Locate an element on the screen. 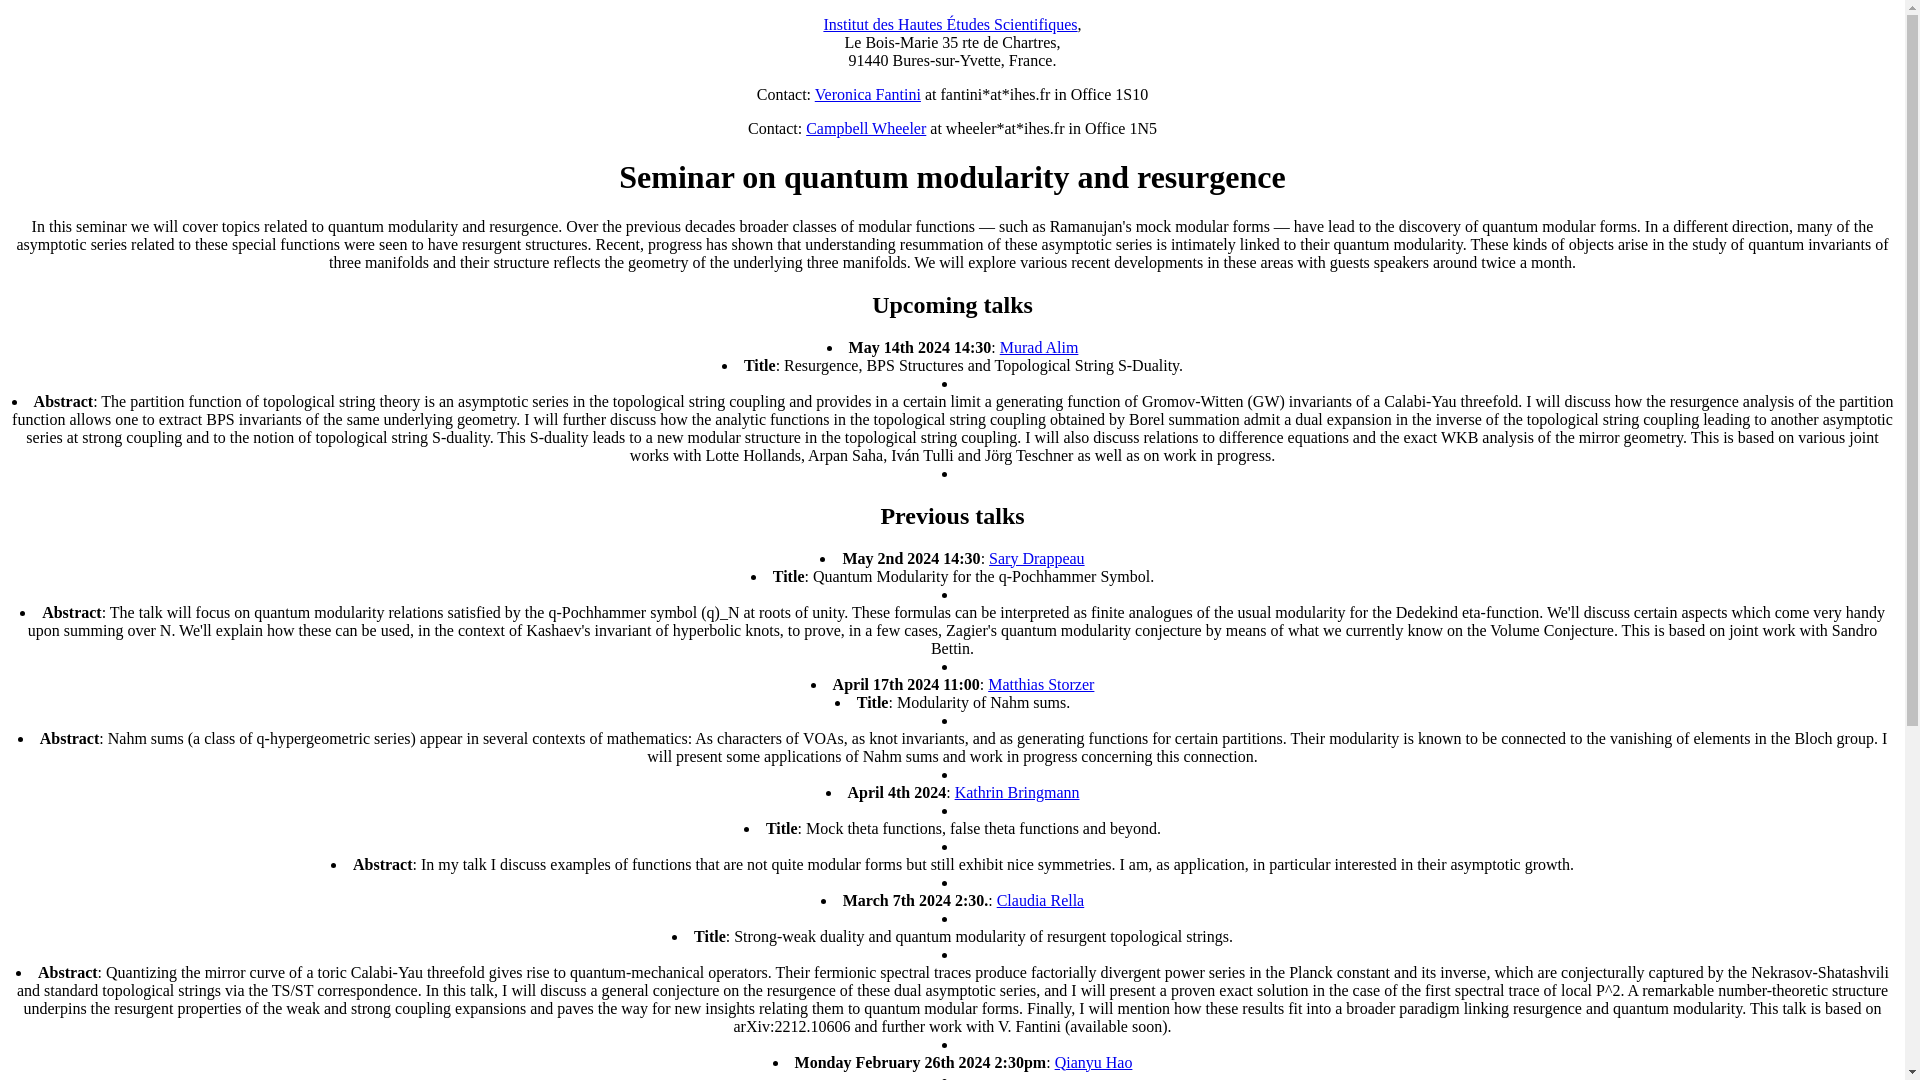 The image size is (1920, 1080). Kathrin Bringmann is located at coordinates (1016, 792).